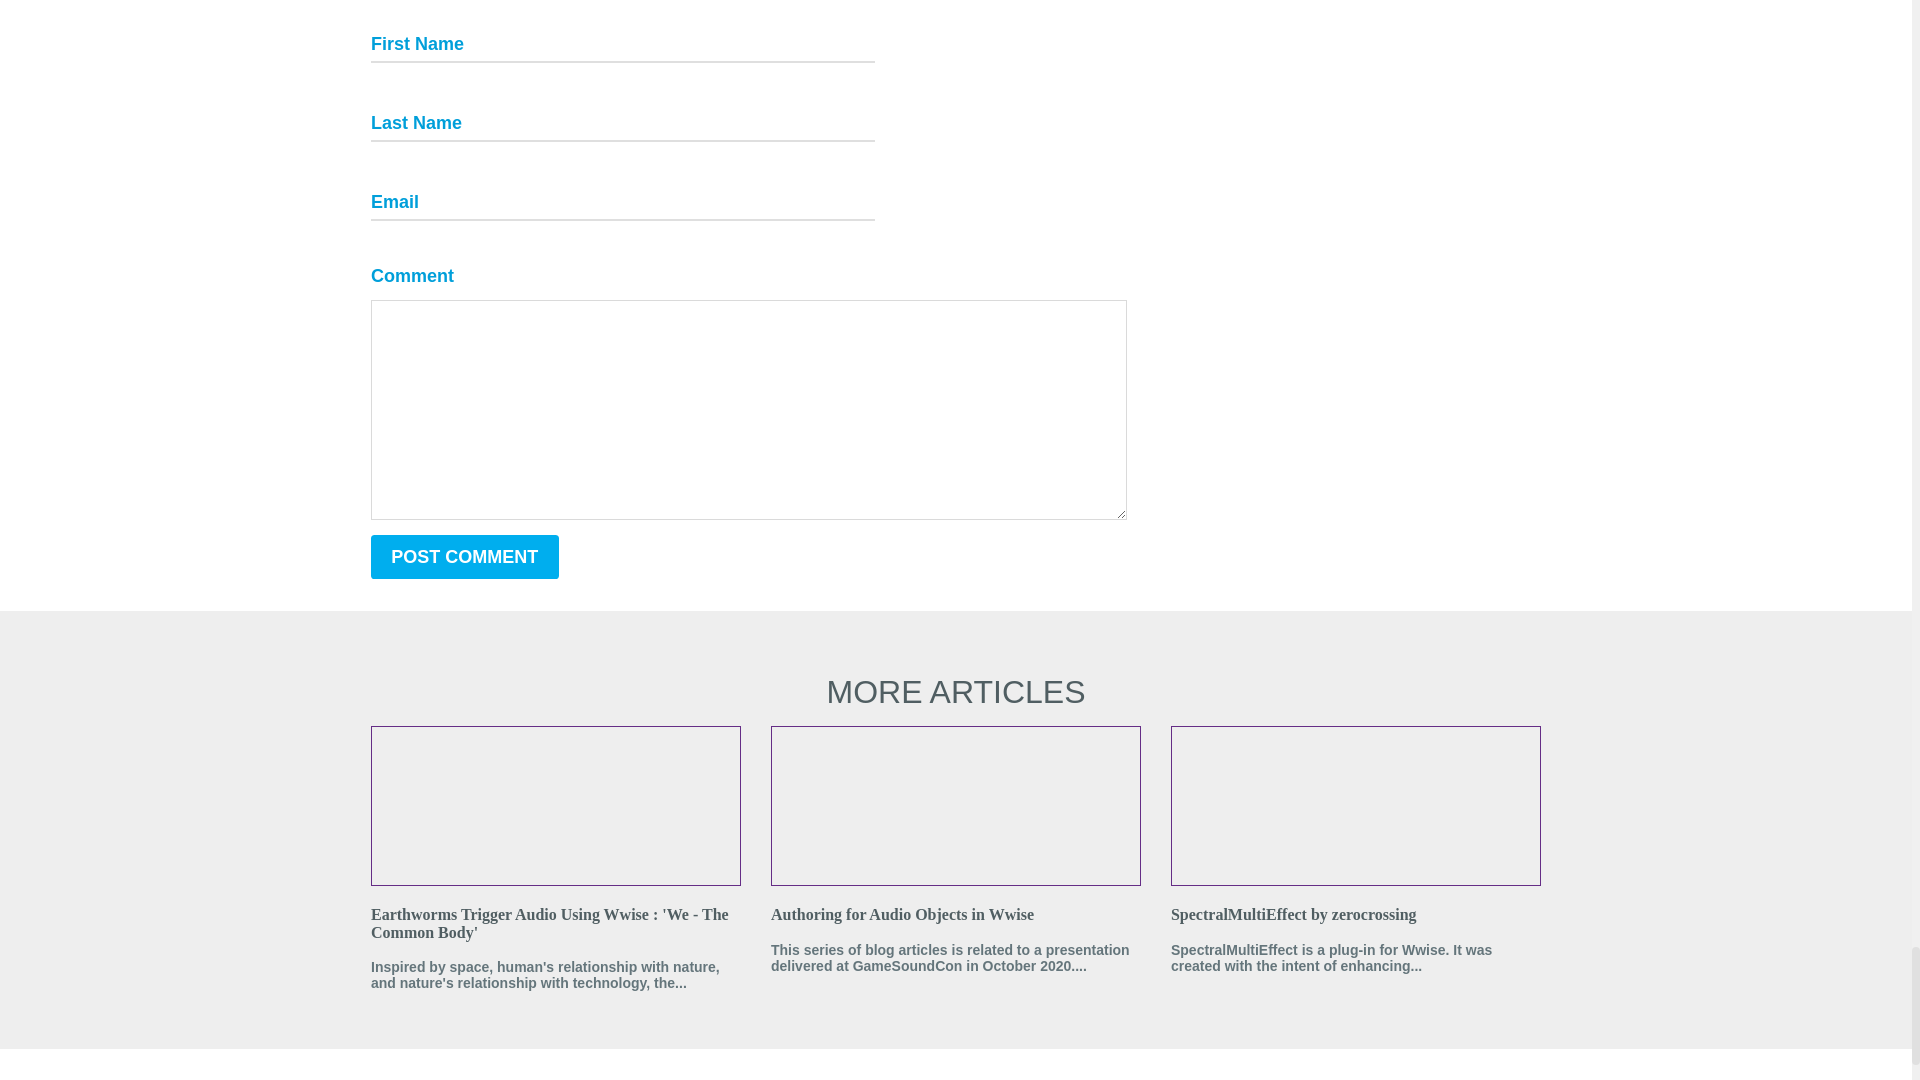 The image size is (1920, 1080). I want to click on POST COMMENT, so click(464, 556).